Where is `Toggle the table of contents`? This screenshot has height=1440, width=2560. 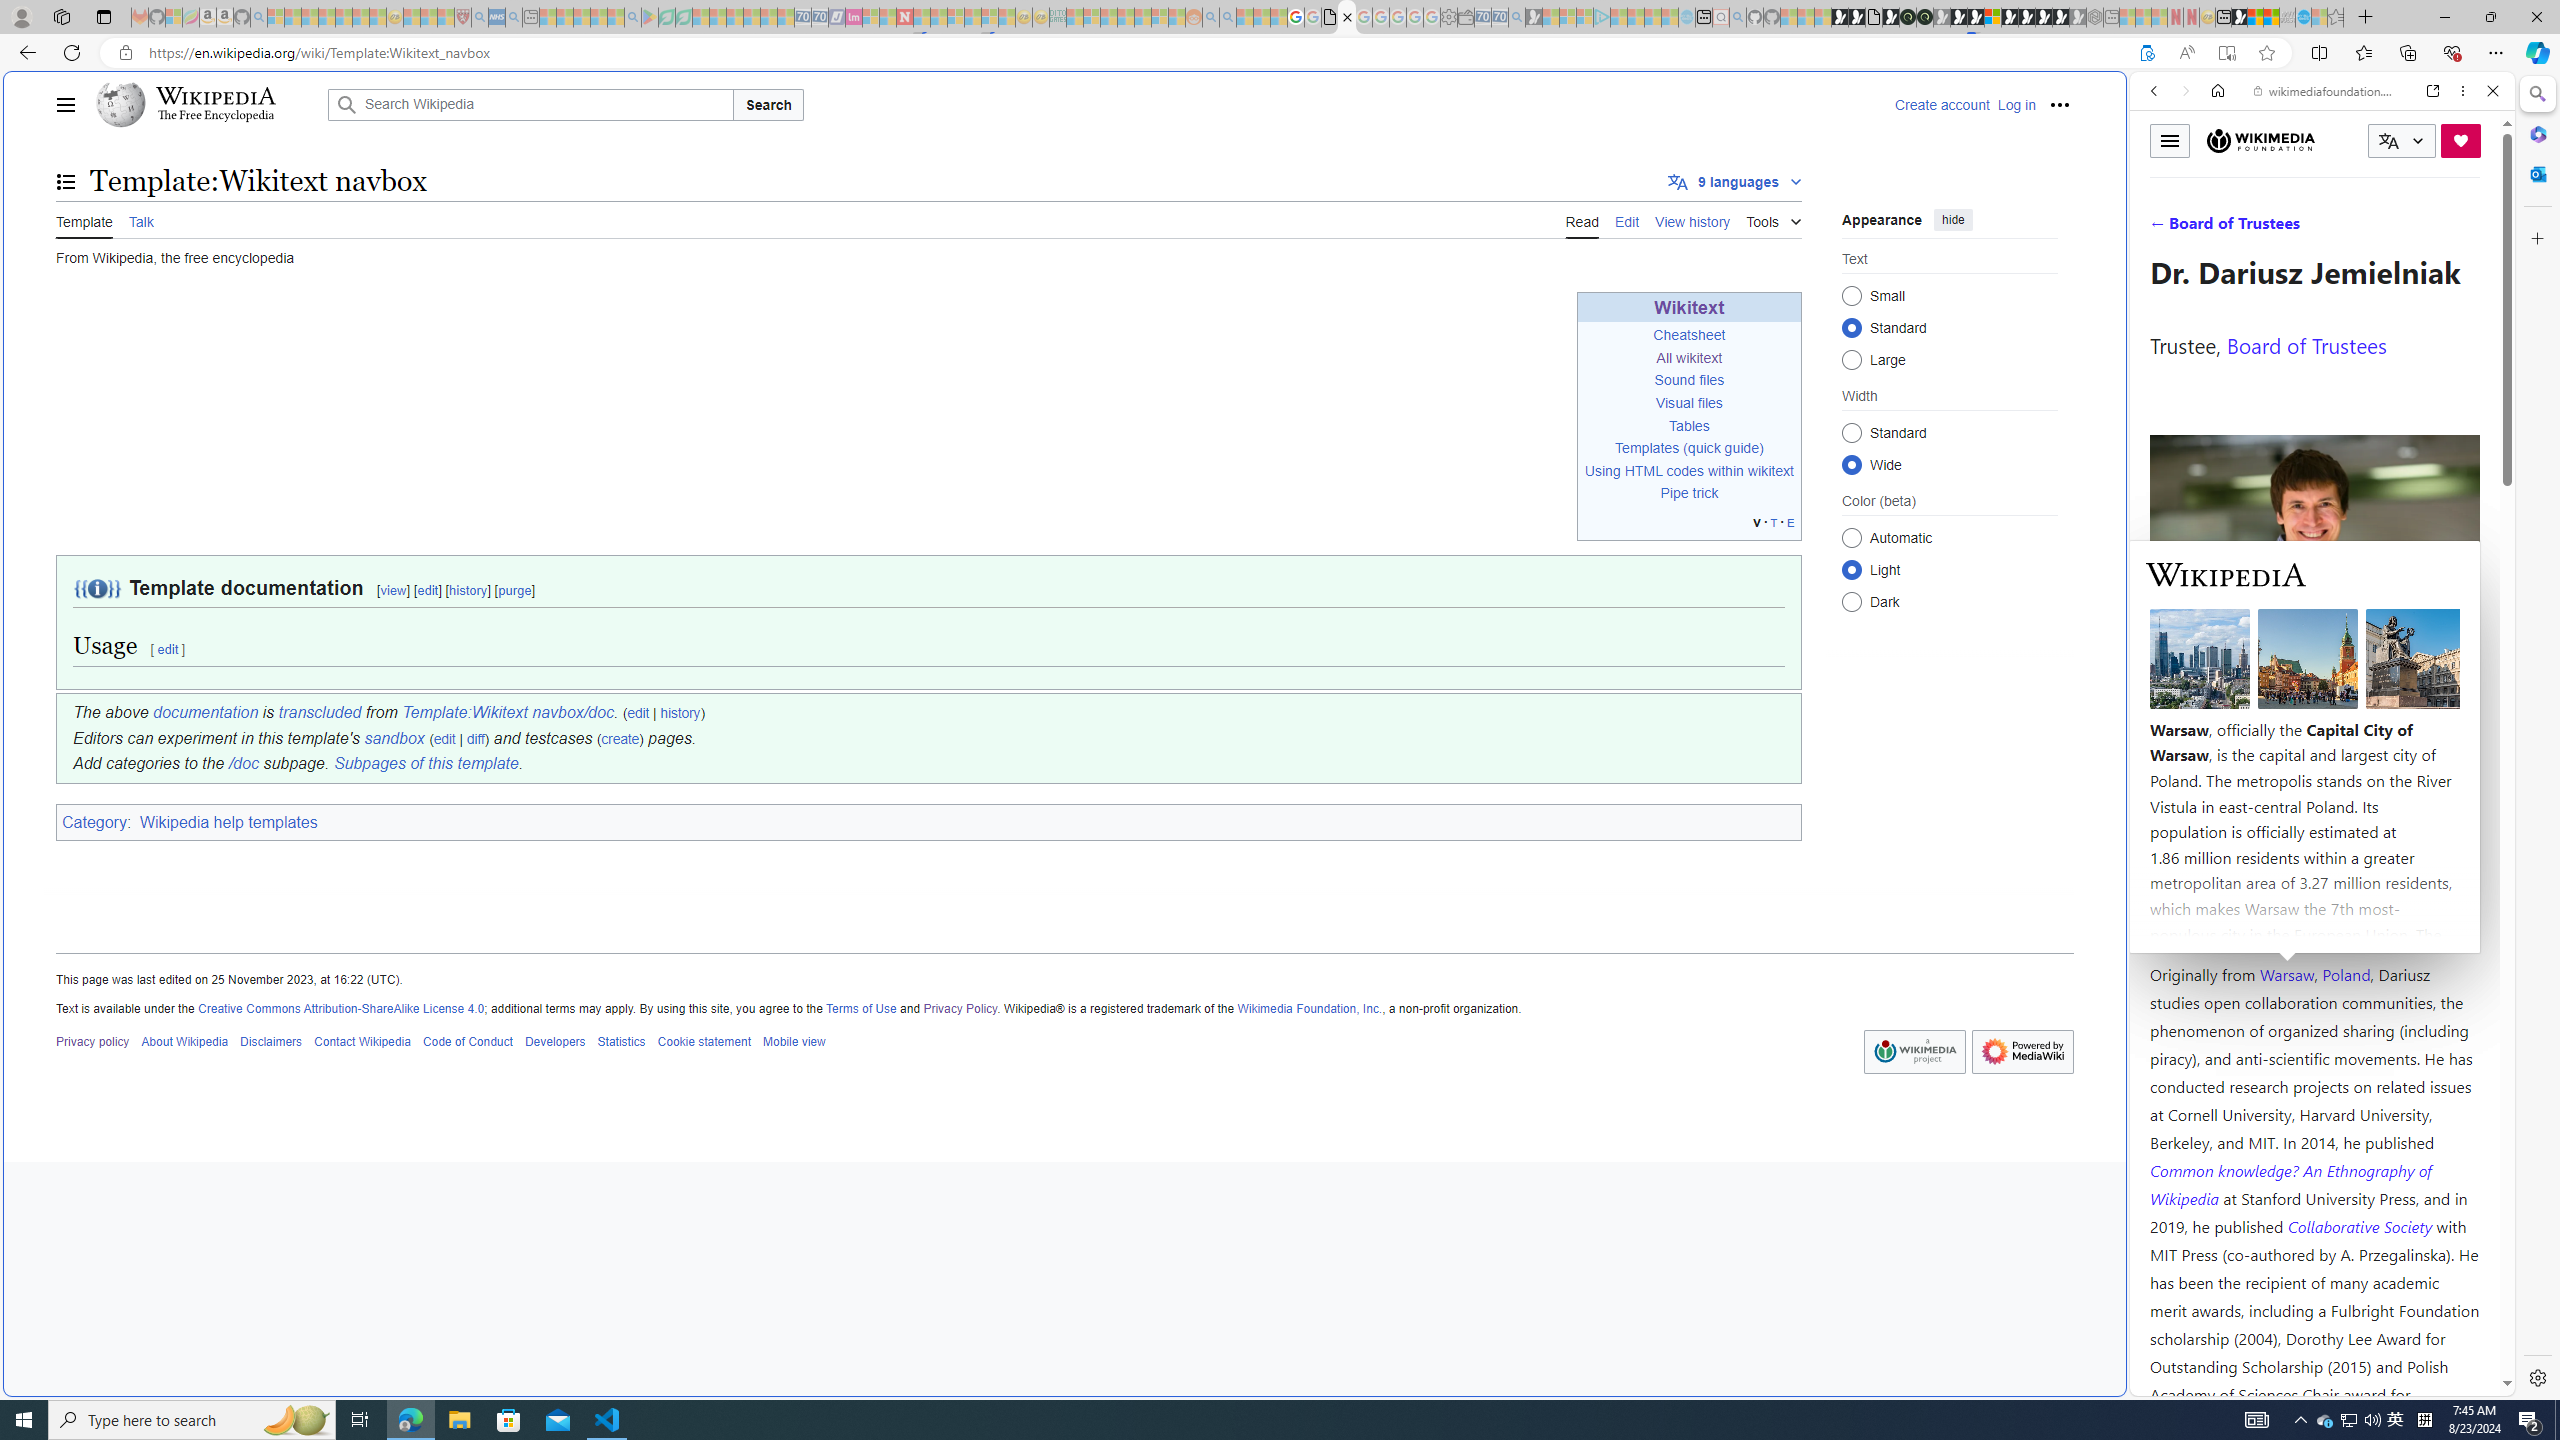 Toggle the table of contents is located at coordinates (66, 182).